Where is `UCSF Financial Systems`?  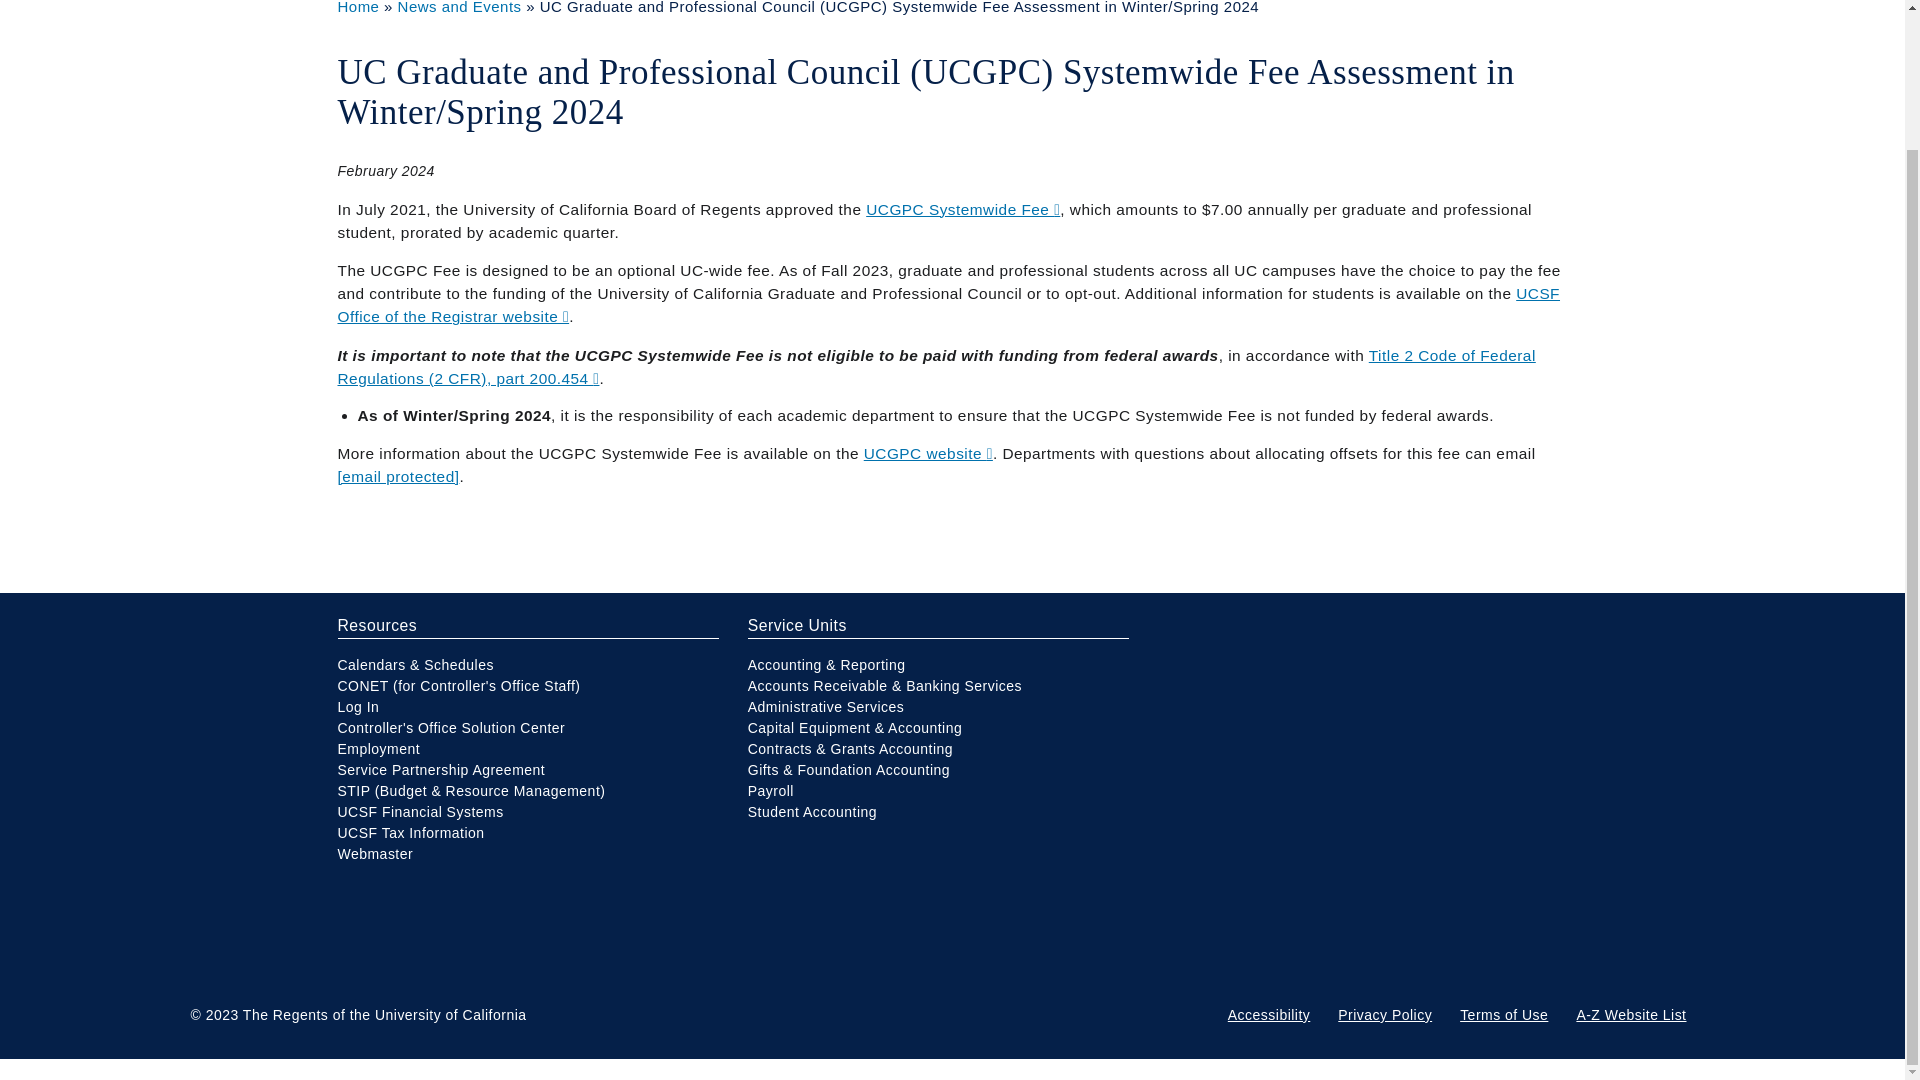
UCSF Financial Systems is located at coordinates (420, 811).